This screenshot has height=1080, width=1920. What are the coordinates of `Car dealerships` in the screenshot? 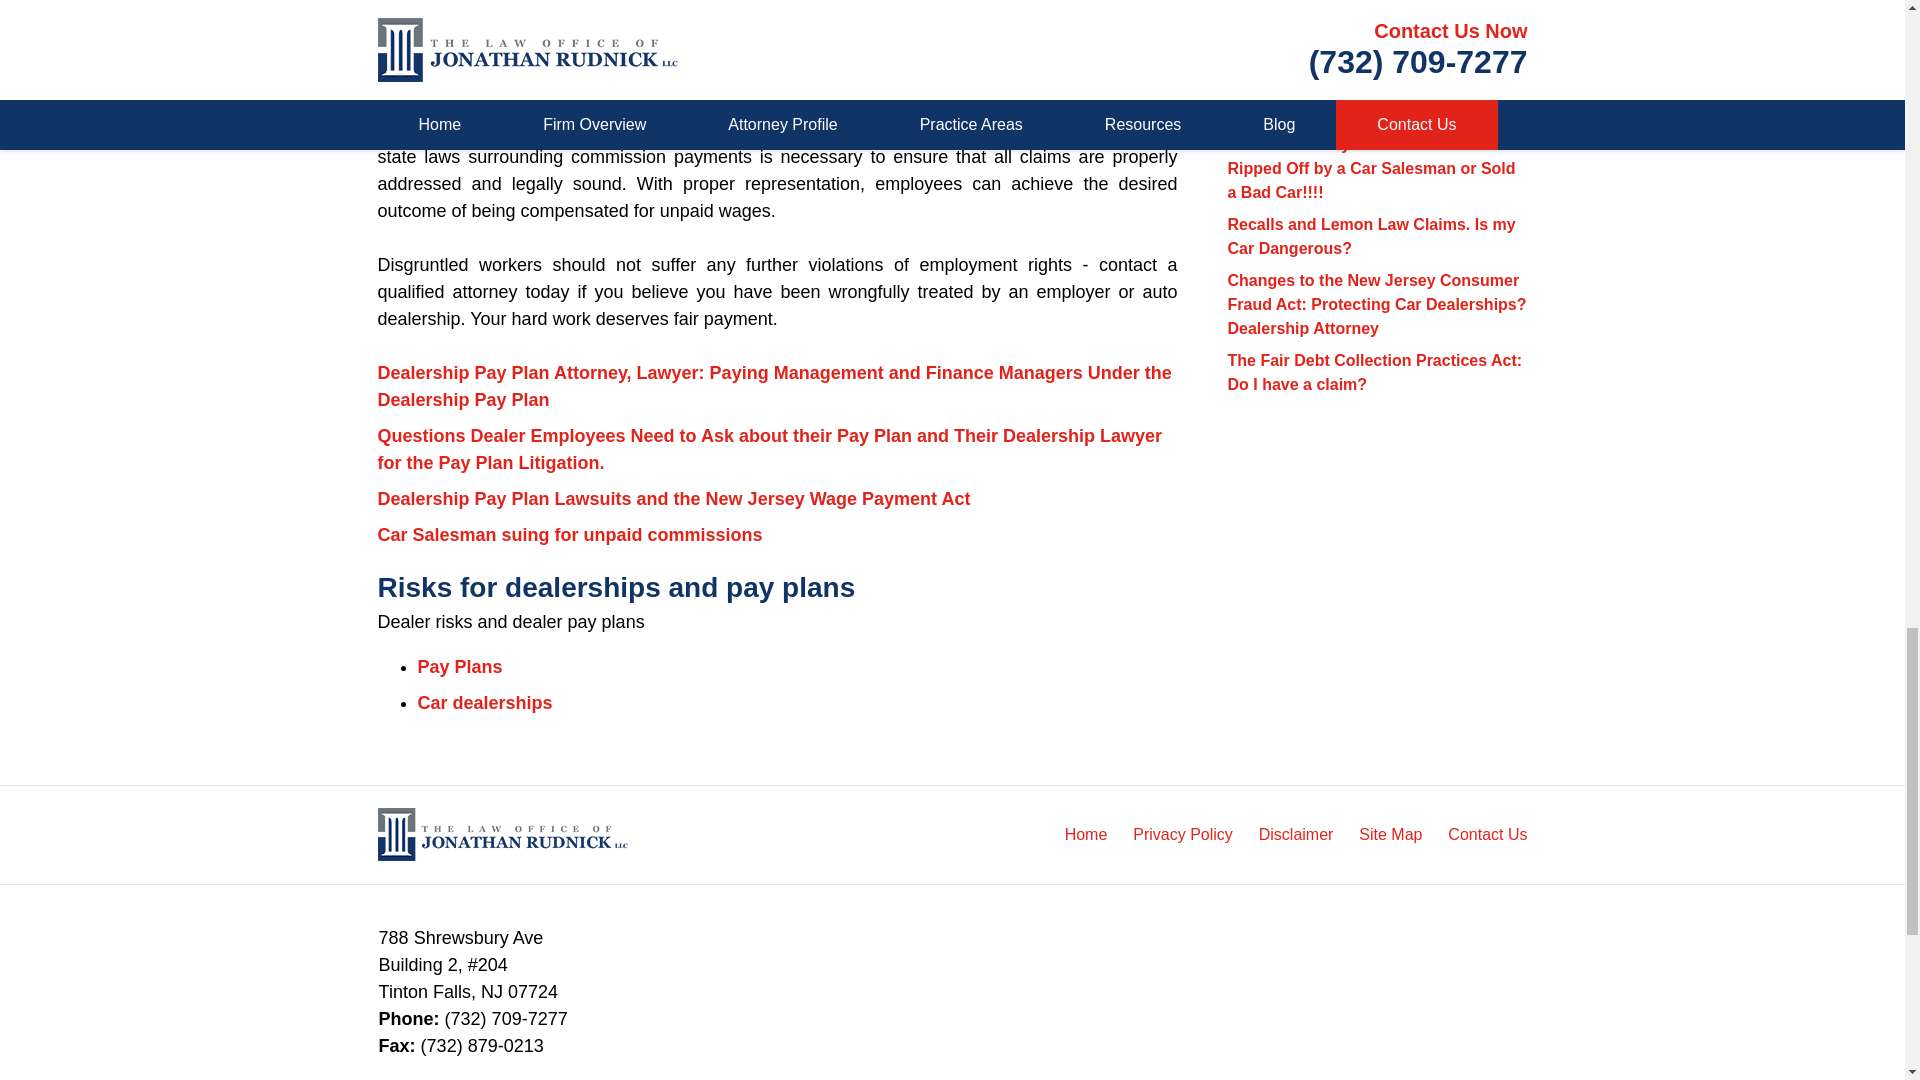 It's located at (485, 702).